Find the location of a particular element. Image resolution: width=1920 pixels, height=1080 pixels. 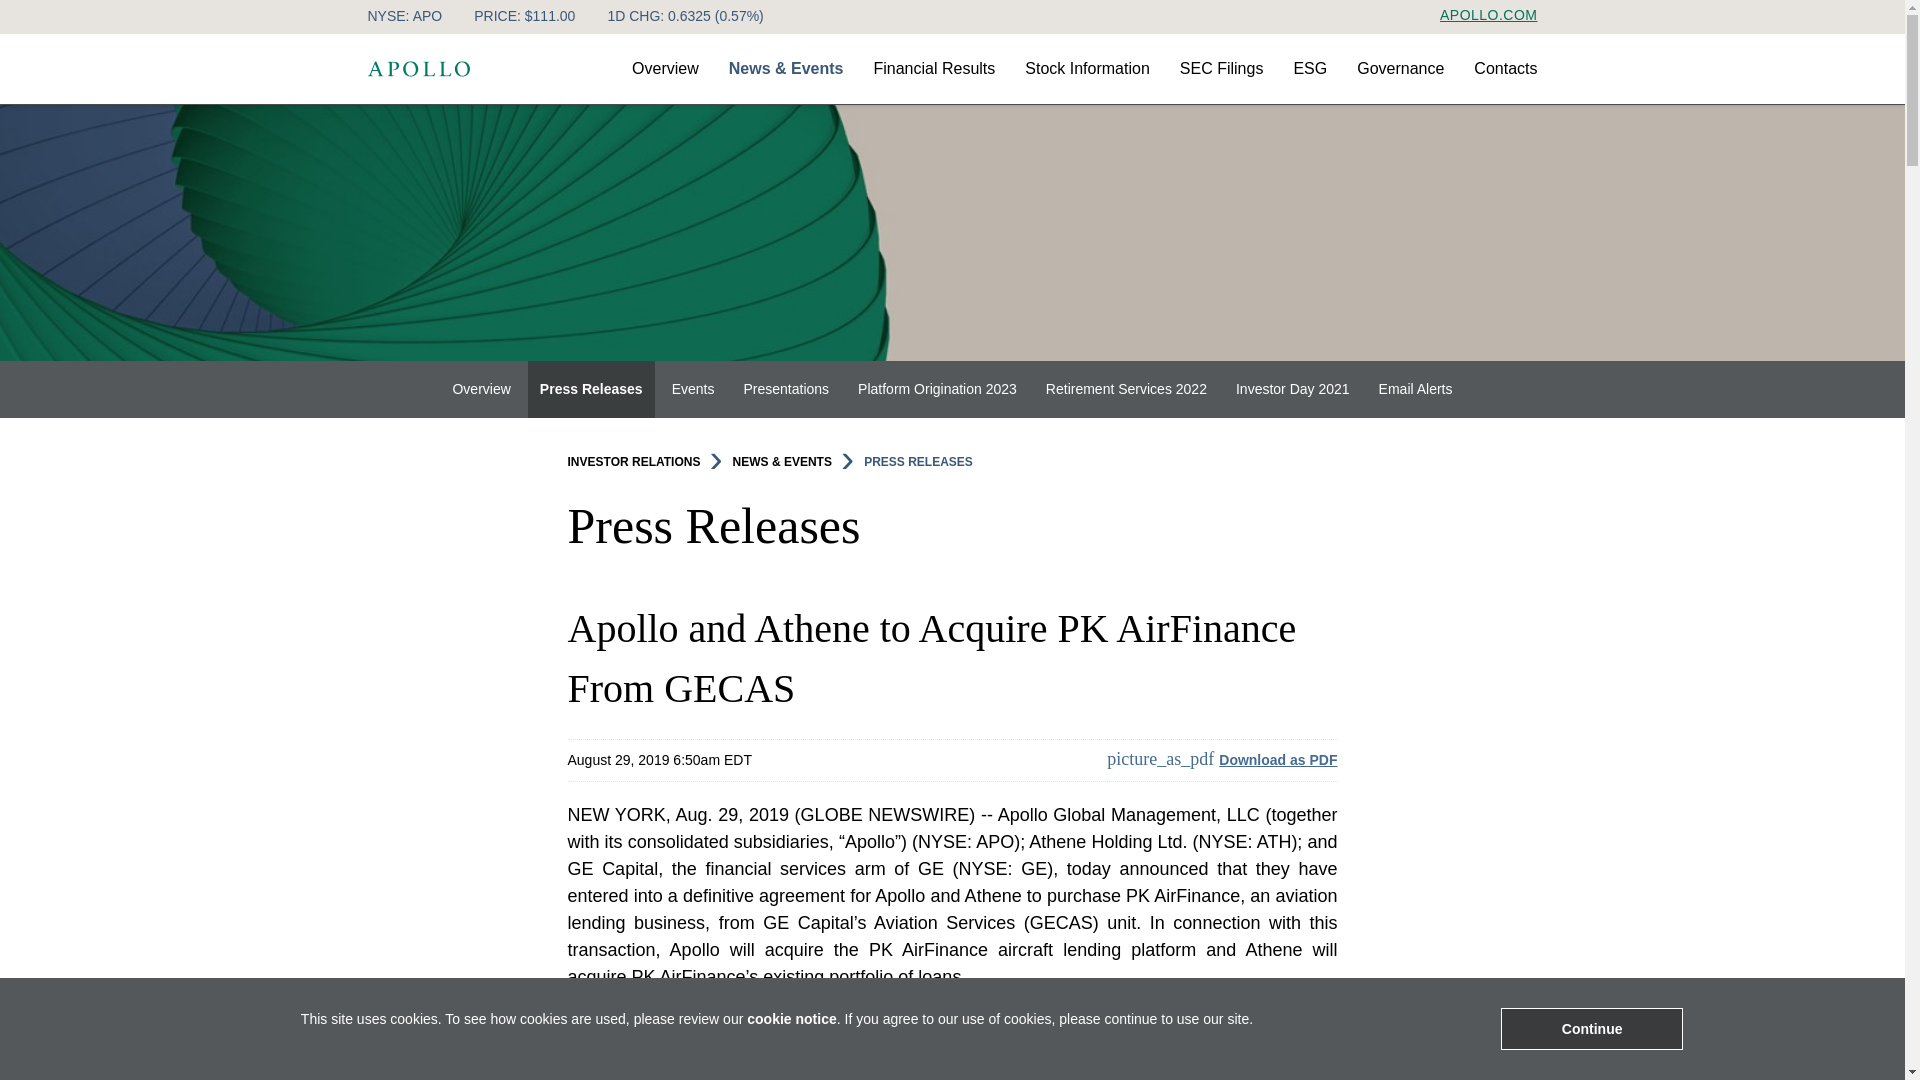

Events is located at coordinates (694, 388).